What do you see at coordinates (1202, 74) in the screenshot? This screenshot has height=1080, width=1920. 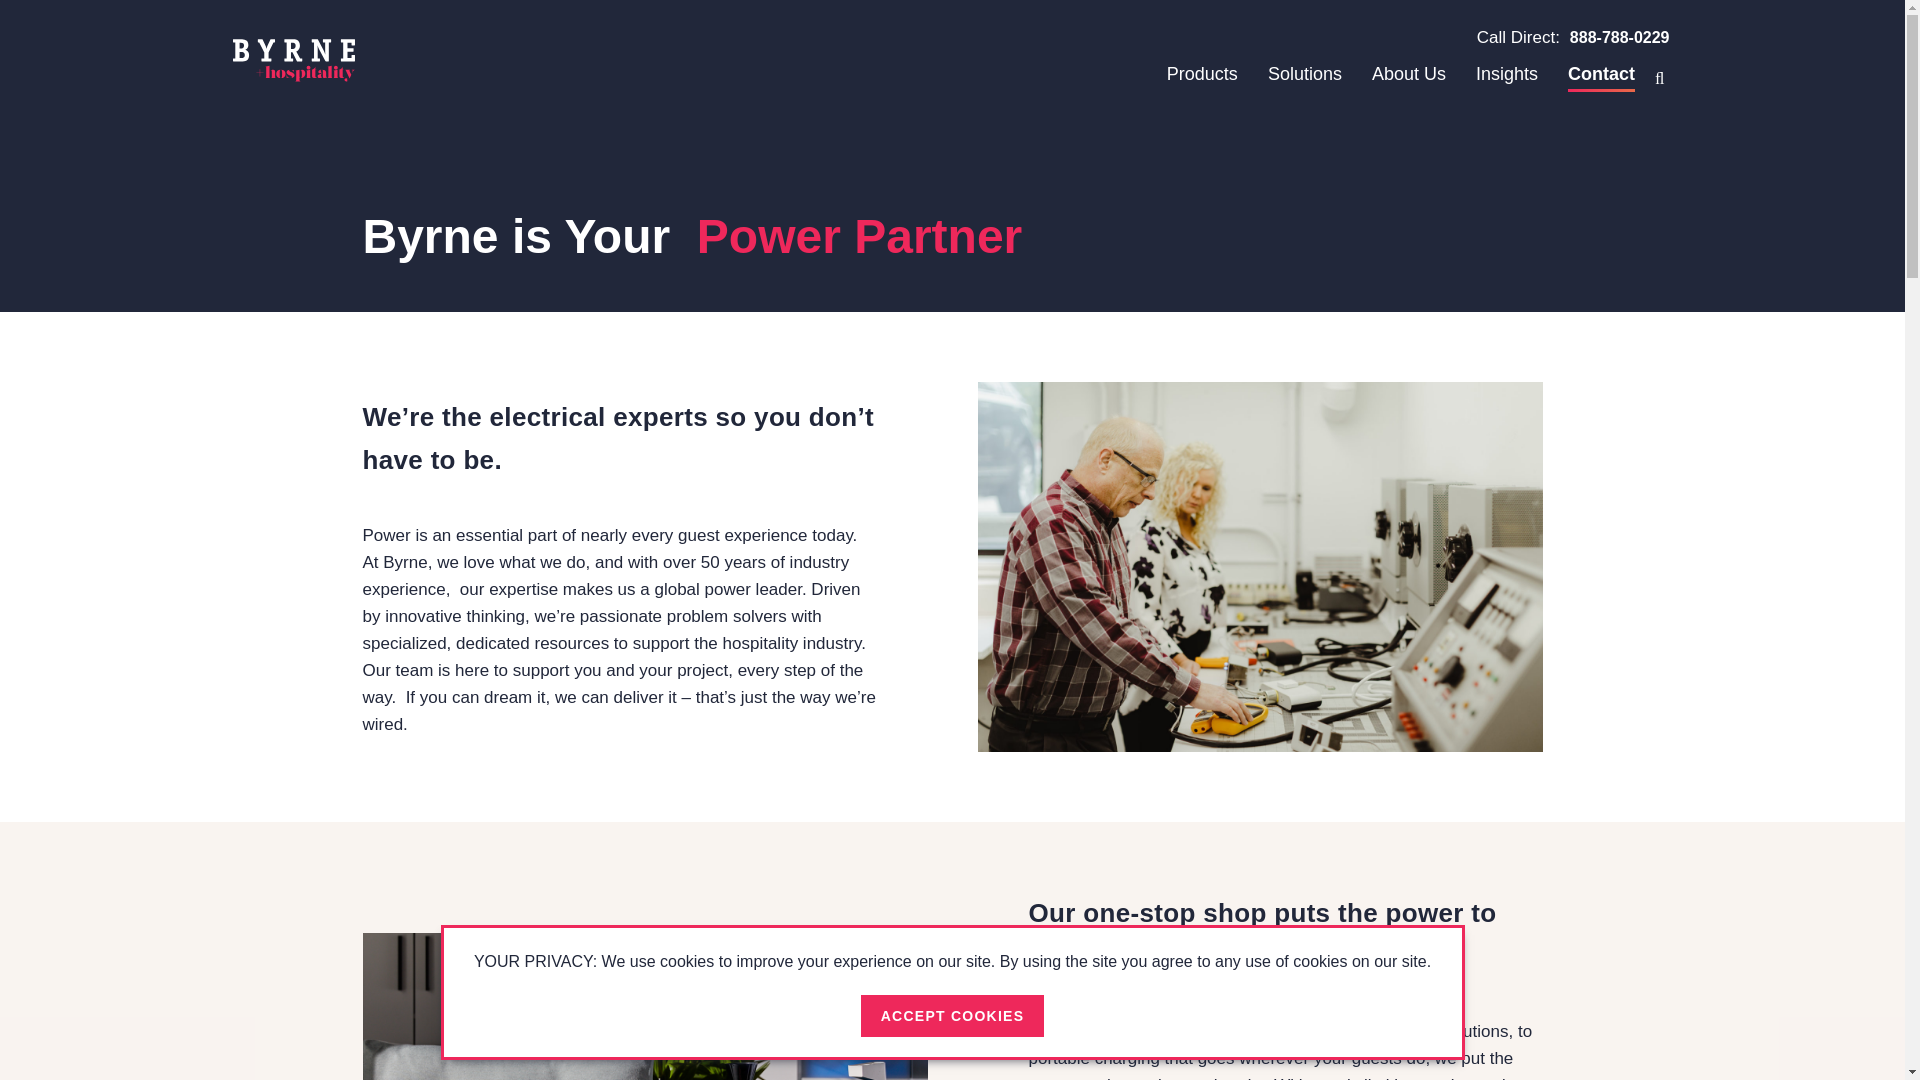 I see `Products` at bounding box center [1202, 74].